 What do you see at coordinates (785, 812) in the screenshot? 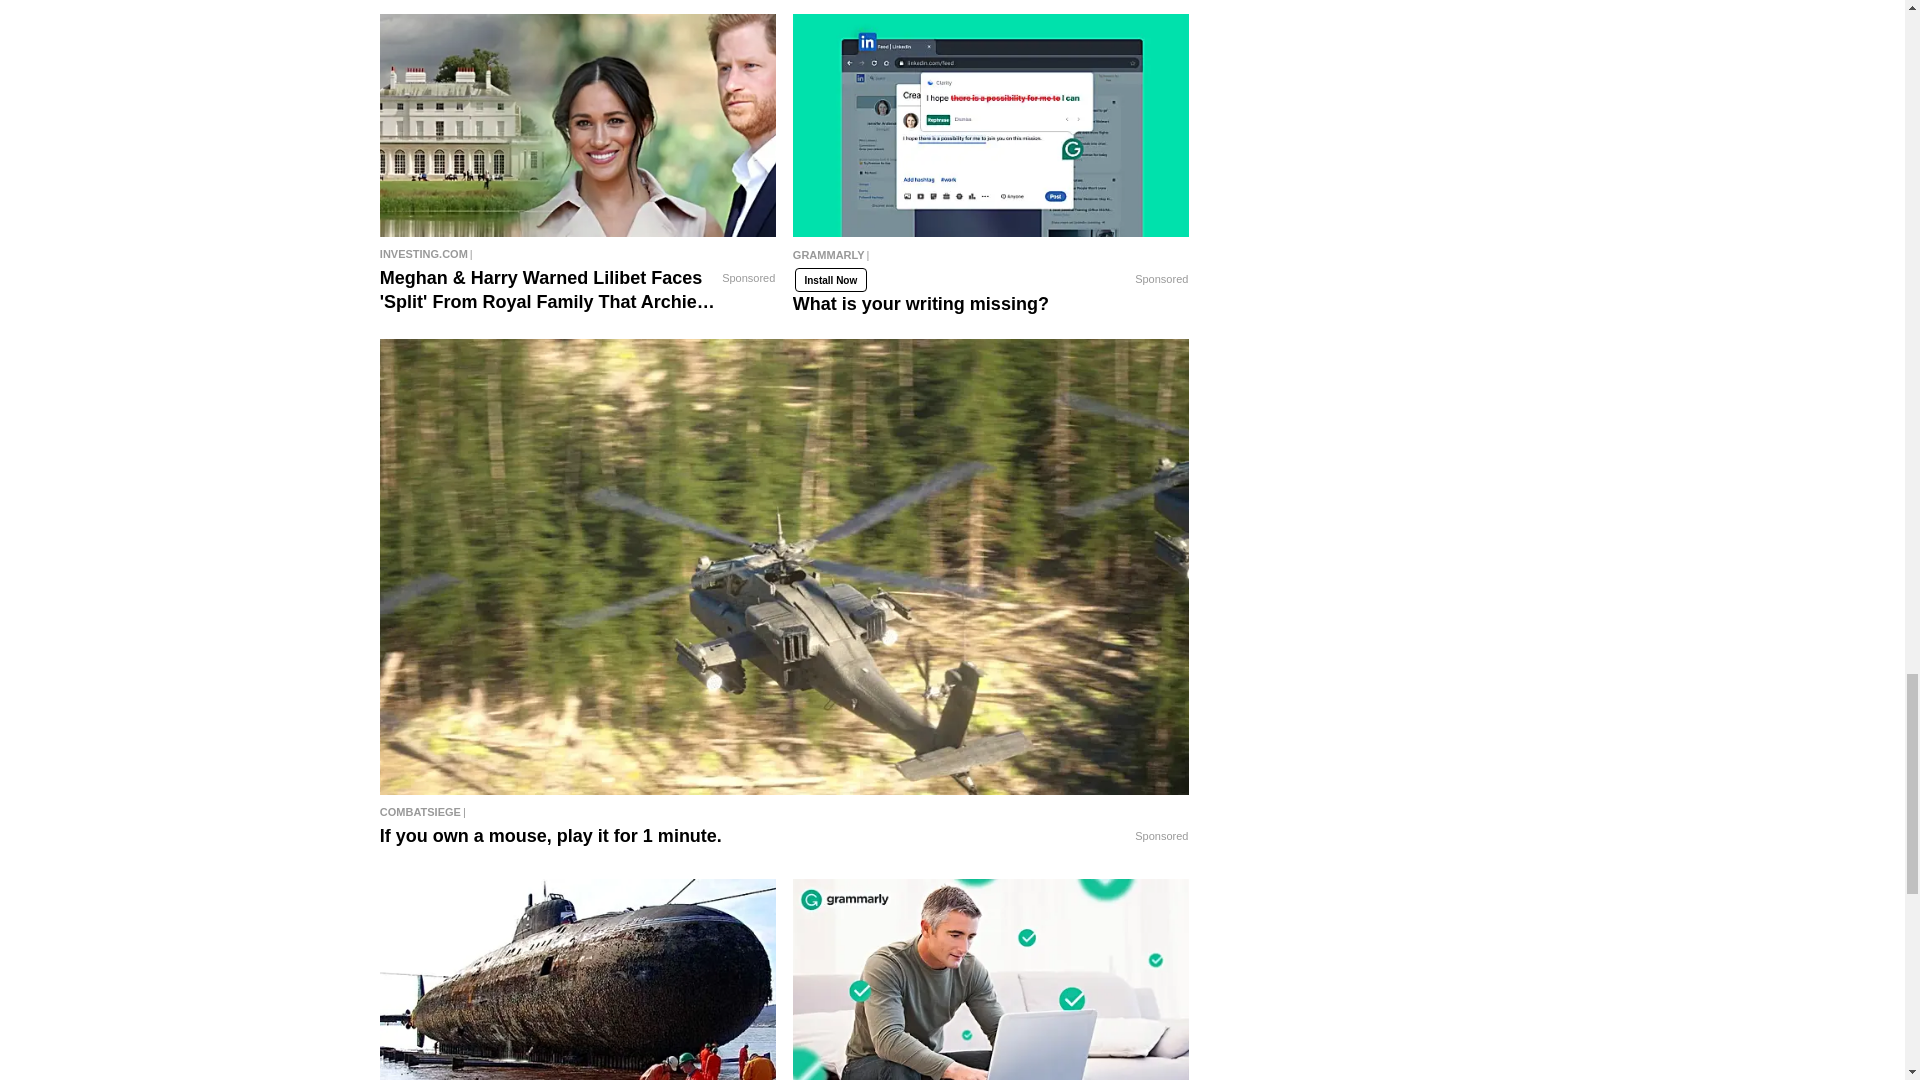
I see `If you own a mouse, play it for 1 minute.` at bounding box center [785, 812].